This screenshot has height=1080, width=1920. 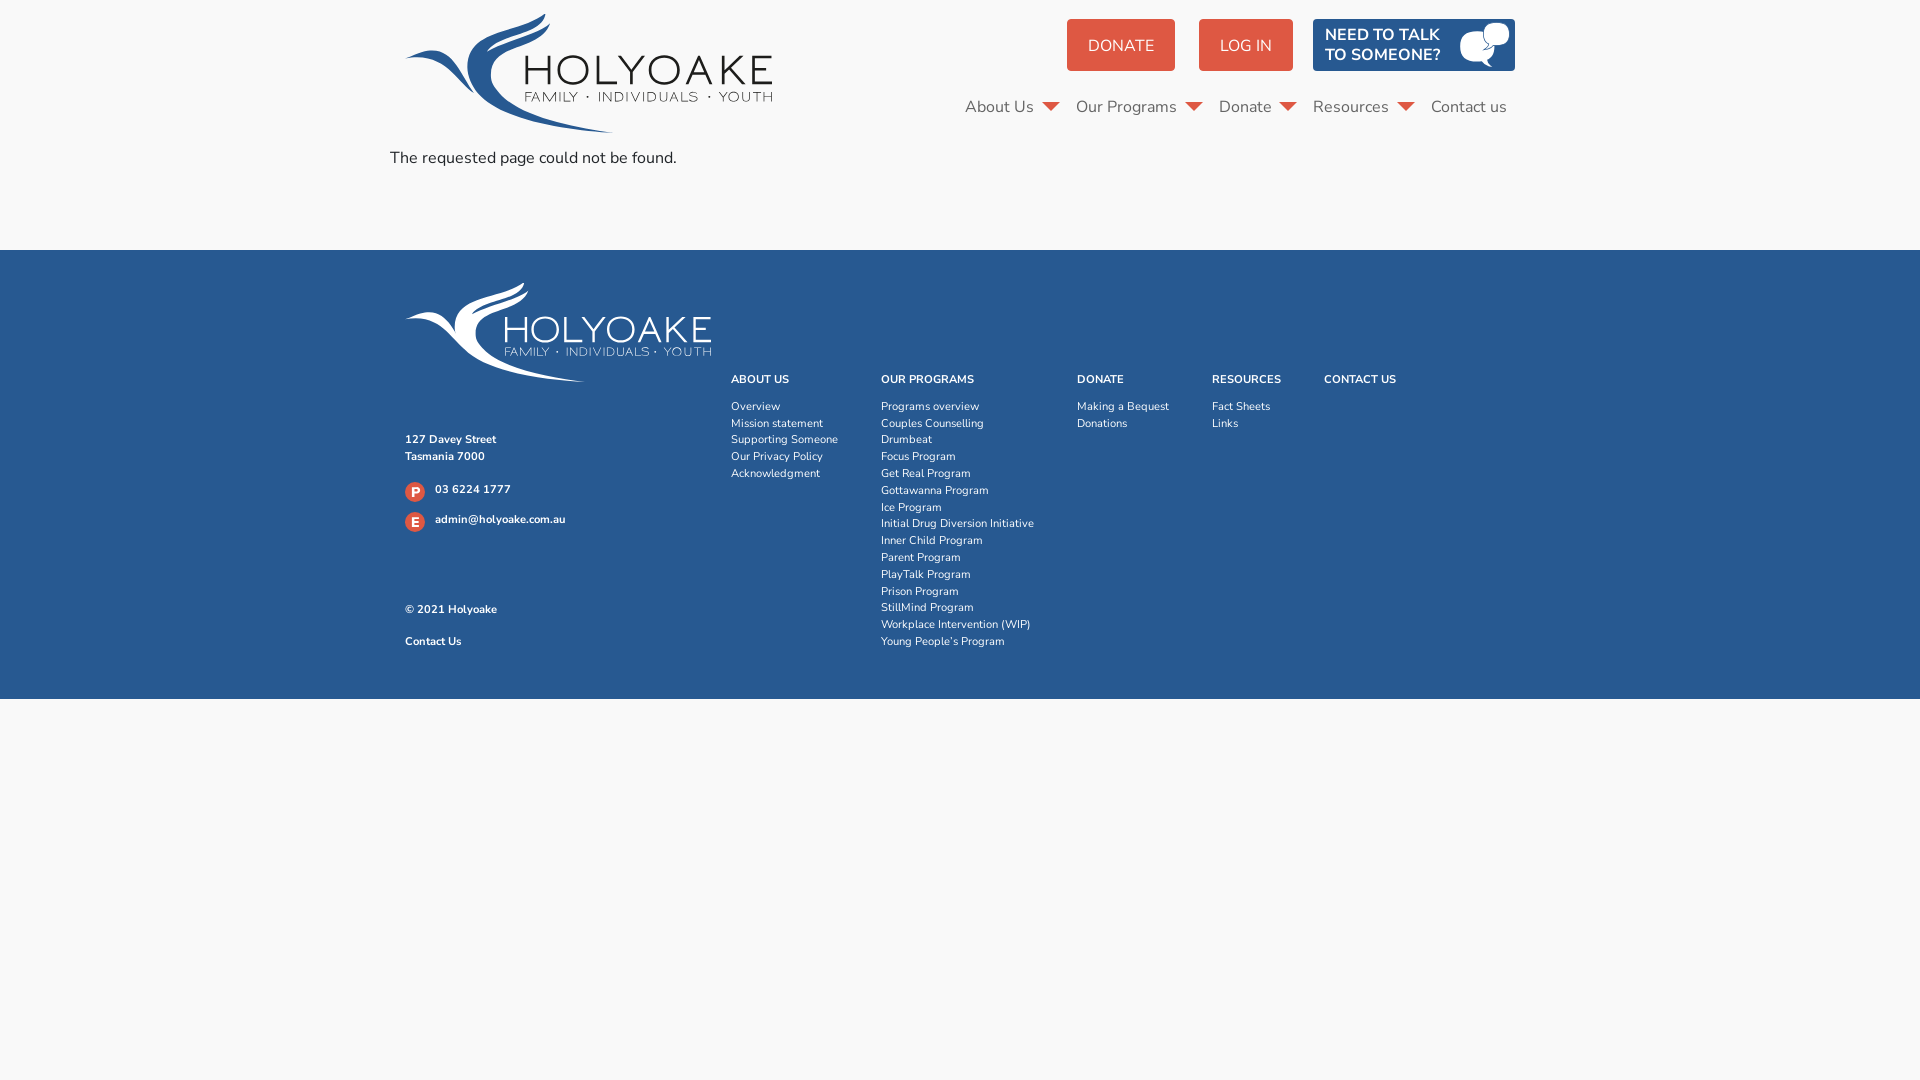 I want to click on OUR PROGRAMS, so click(x=928, y=380).